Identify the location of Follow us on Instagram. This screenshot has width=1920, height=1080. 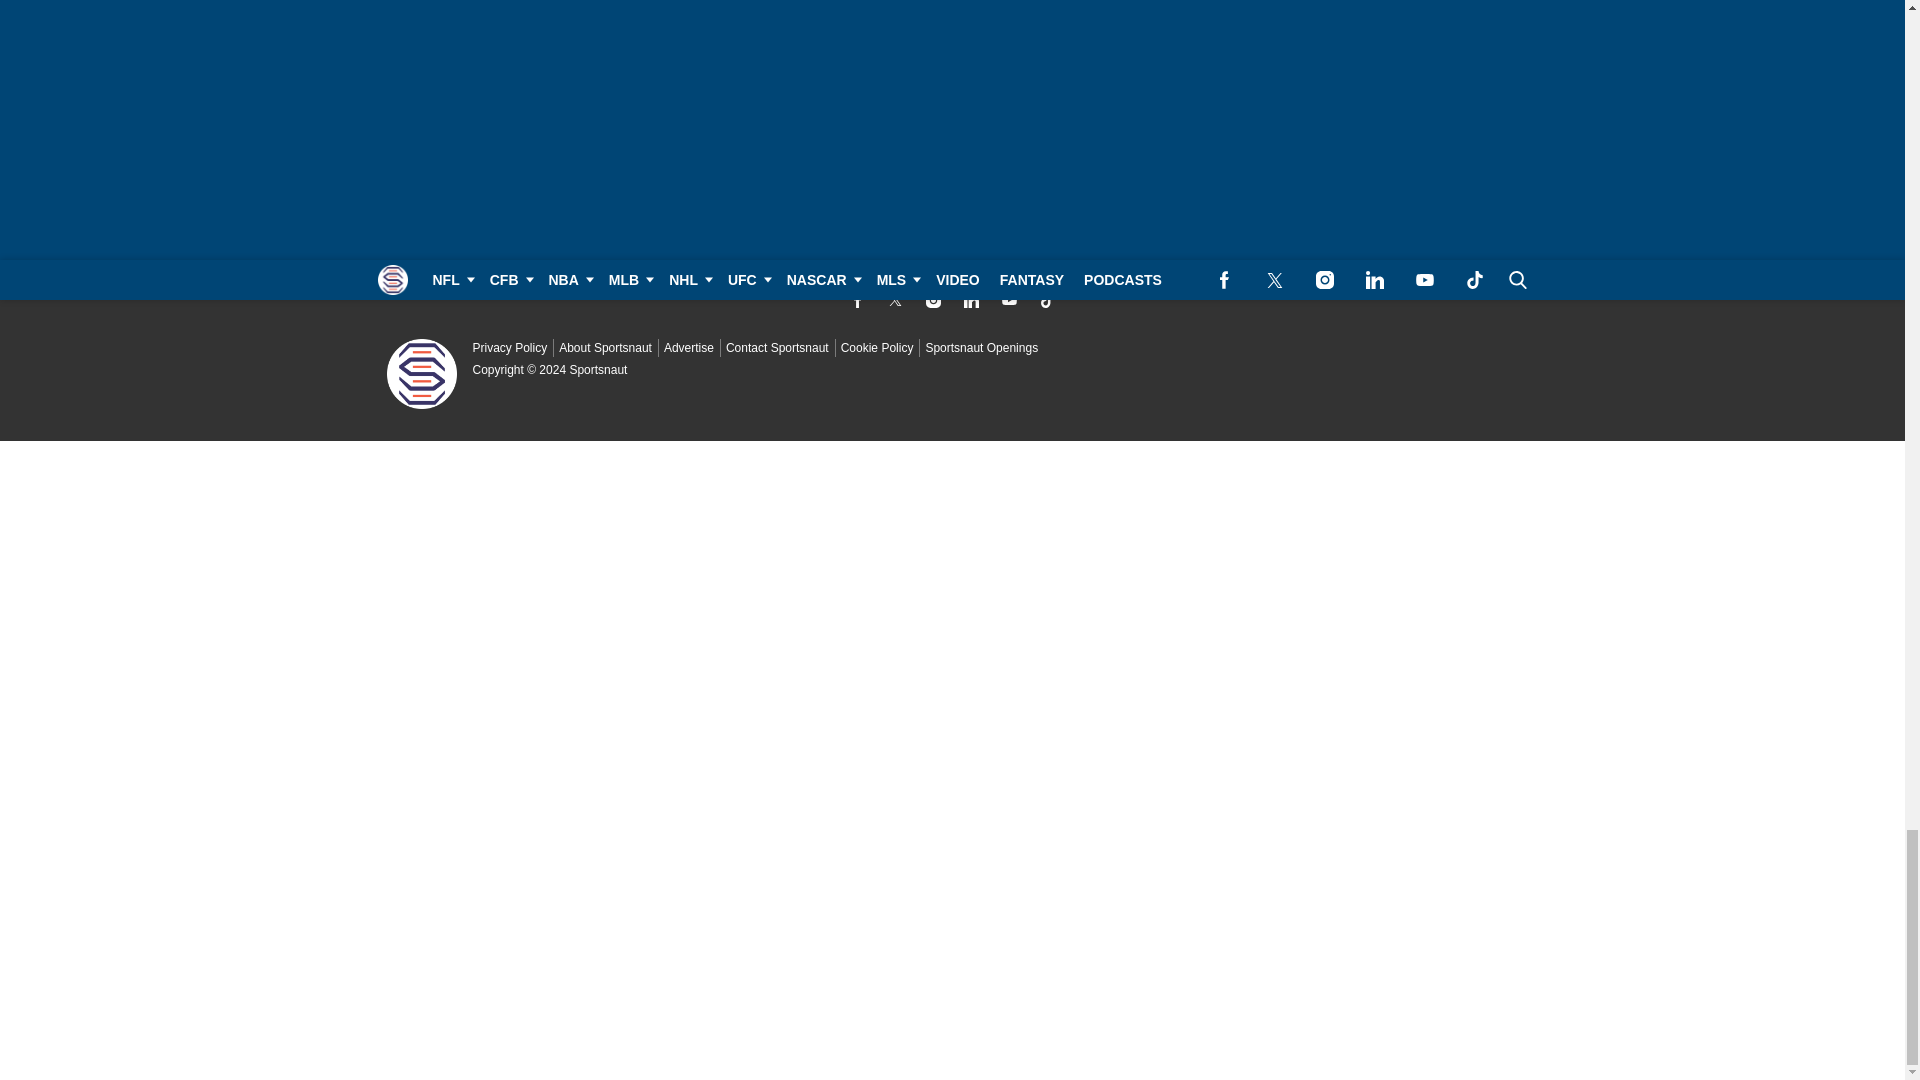
(932, 300).